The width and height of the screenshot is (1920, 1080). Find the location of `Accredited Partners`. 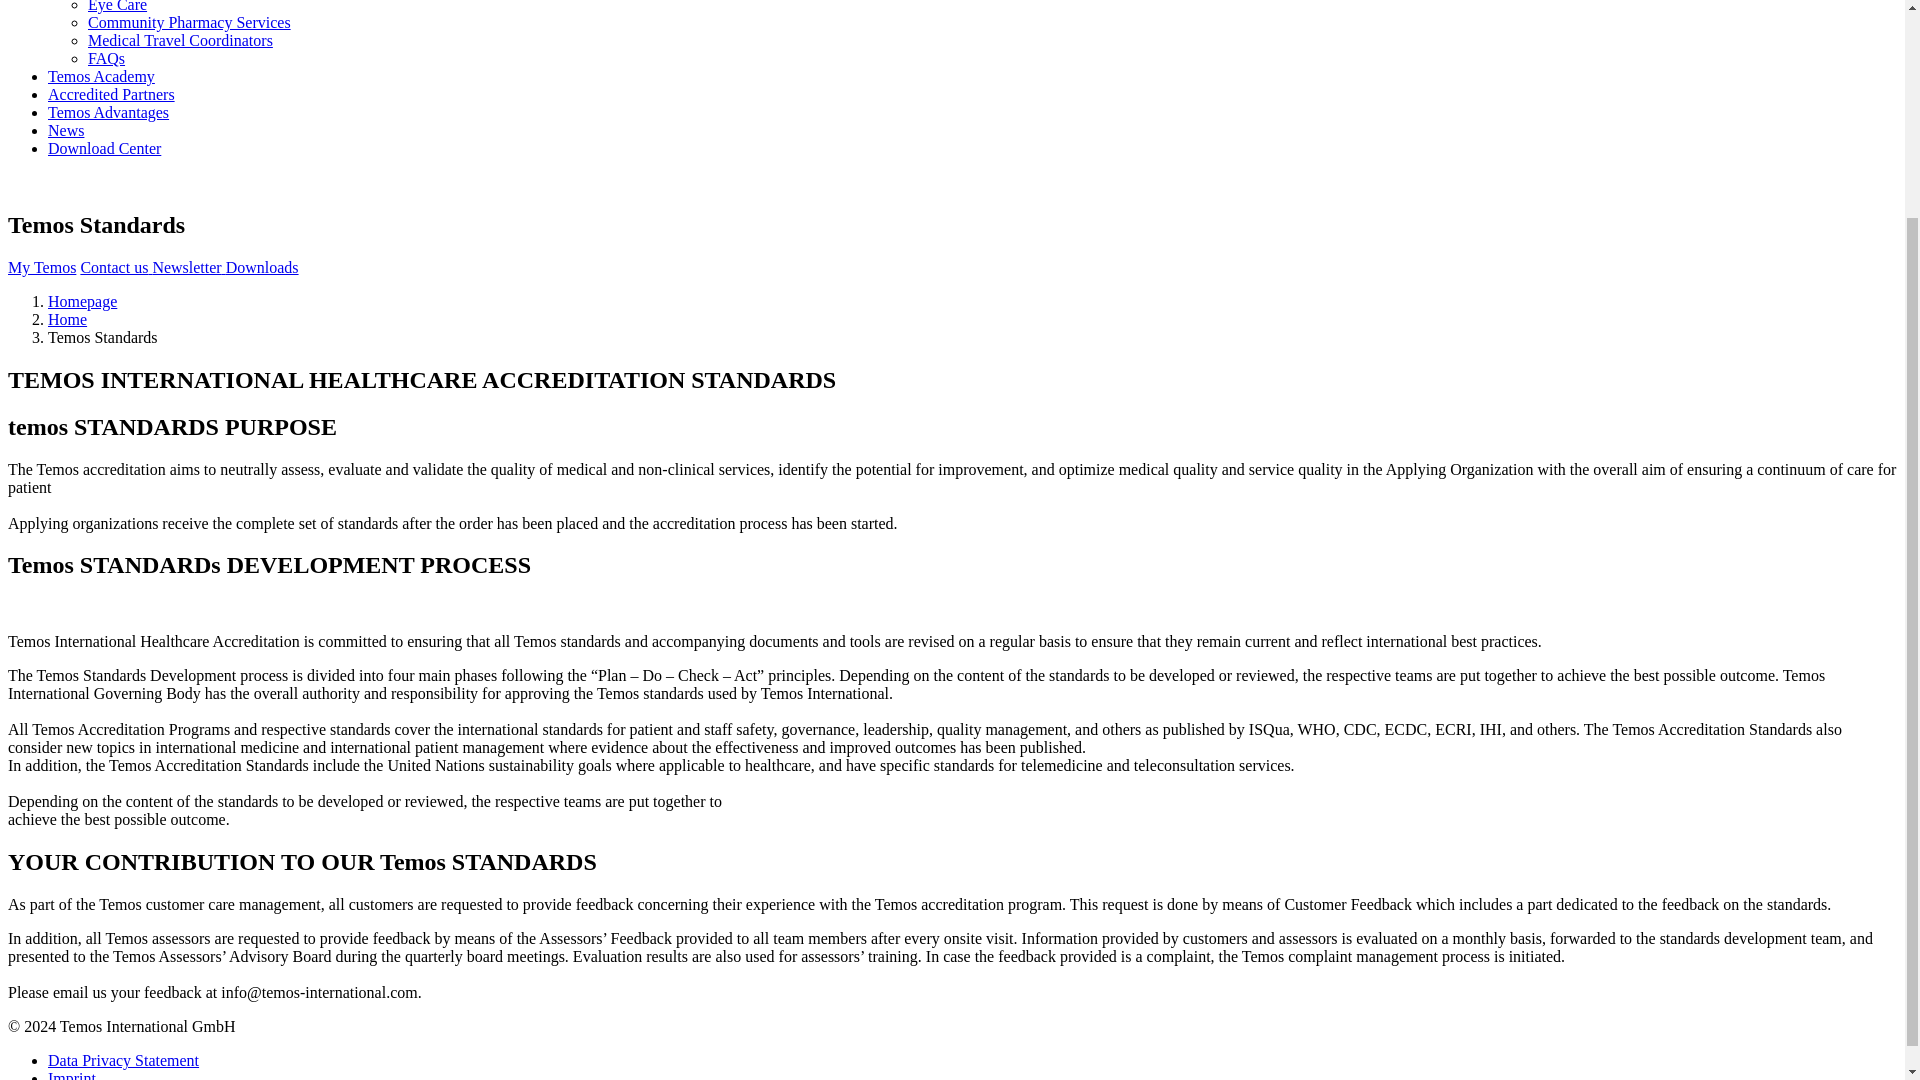

Accredited Partners is located at coordinates (111, 94).